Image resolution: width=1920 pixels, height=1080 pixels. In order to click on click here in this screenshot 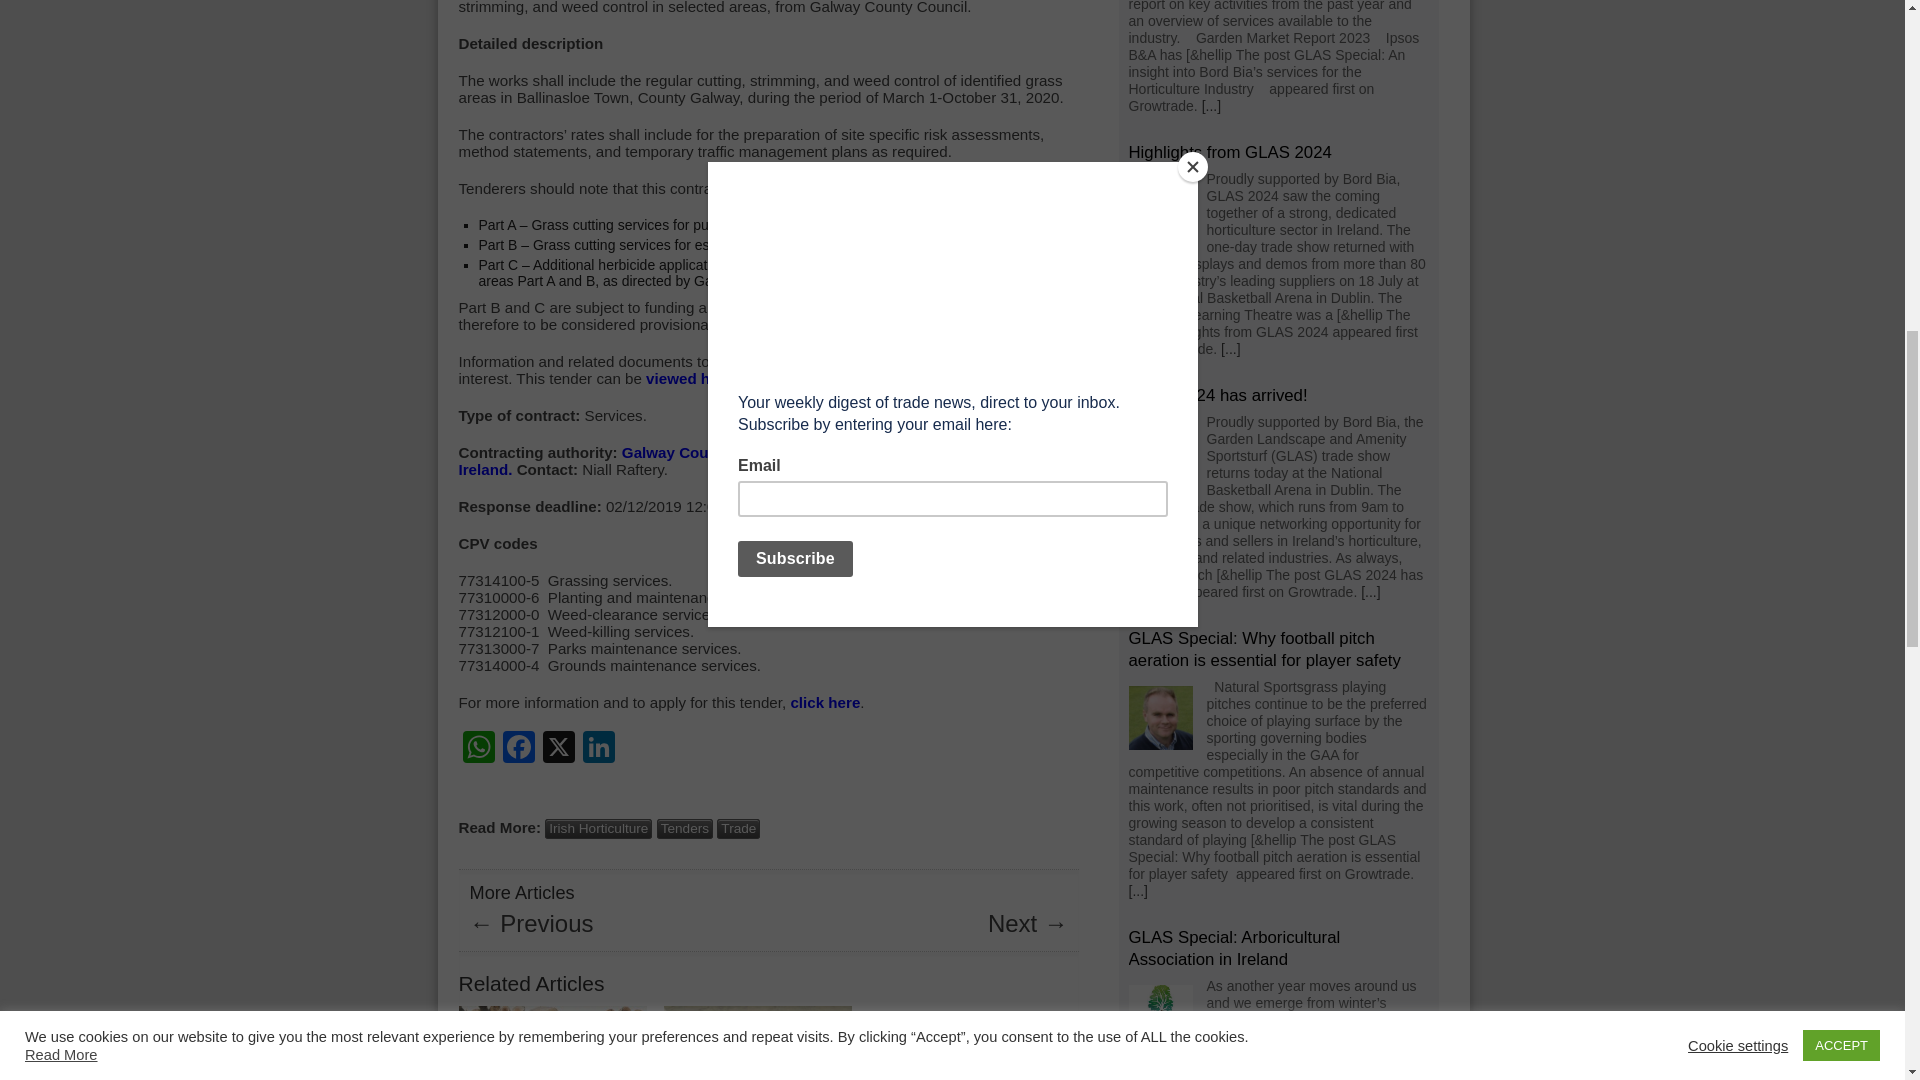, I will do `click(824, 702)`.